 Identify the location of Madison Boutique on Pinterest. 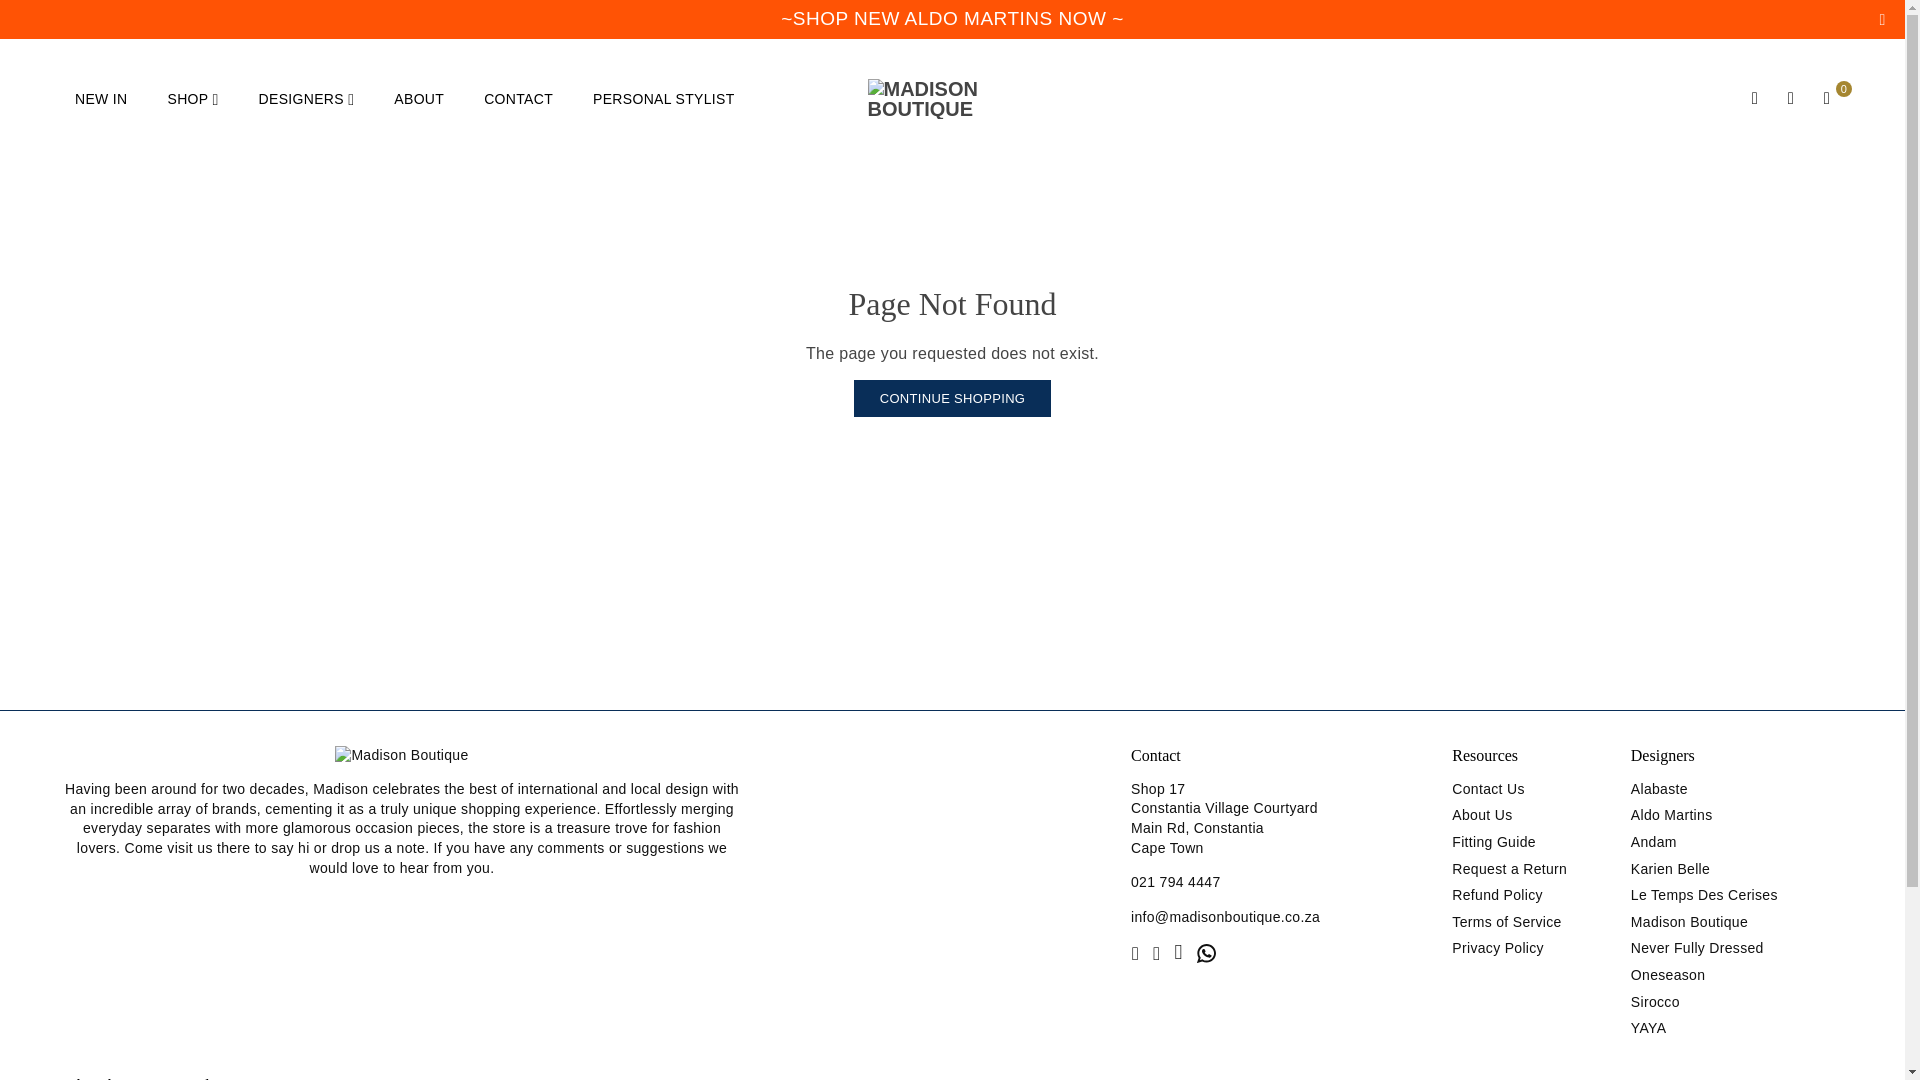
(1156, 952).